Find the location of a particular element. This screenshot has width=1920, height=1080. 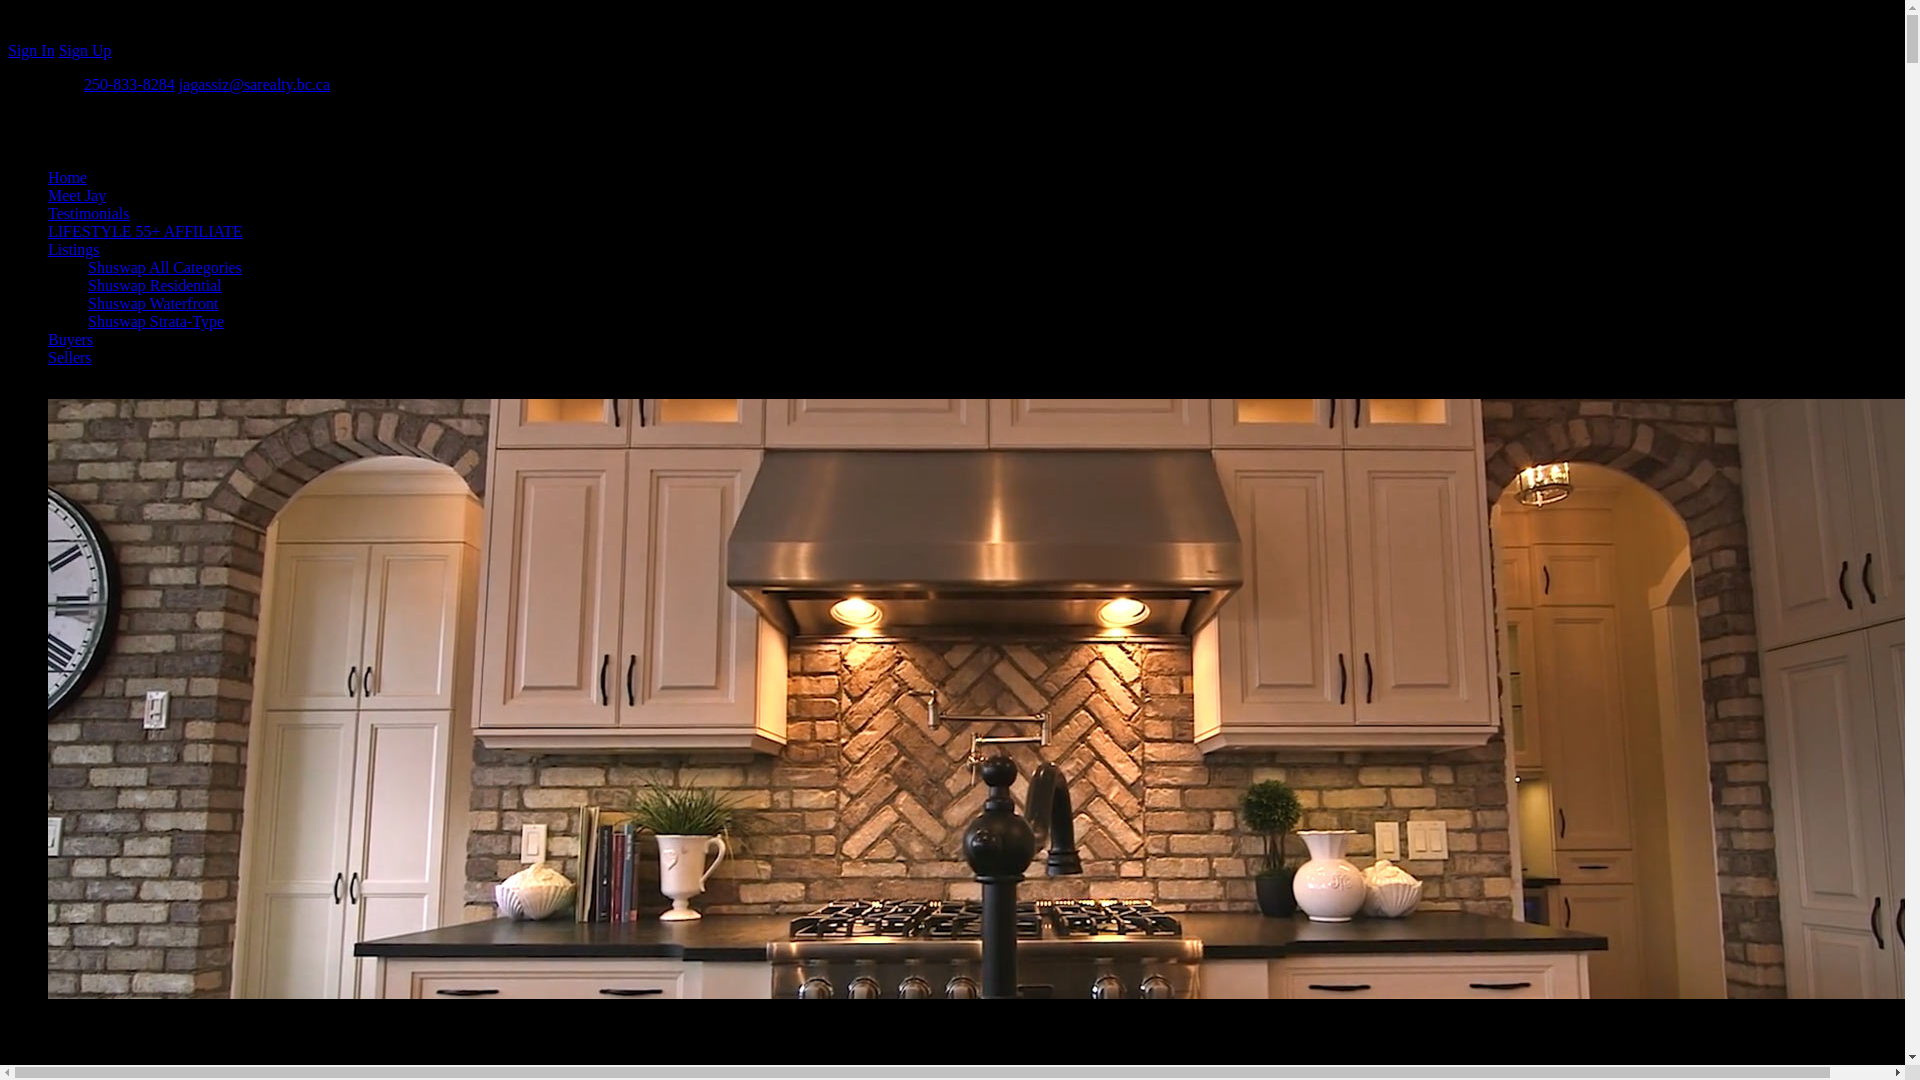

Sign Up is located at coordinates (85, 50).